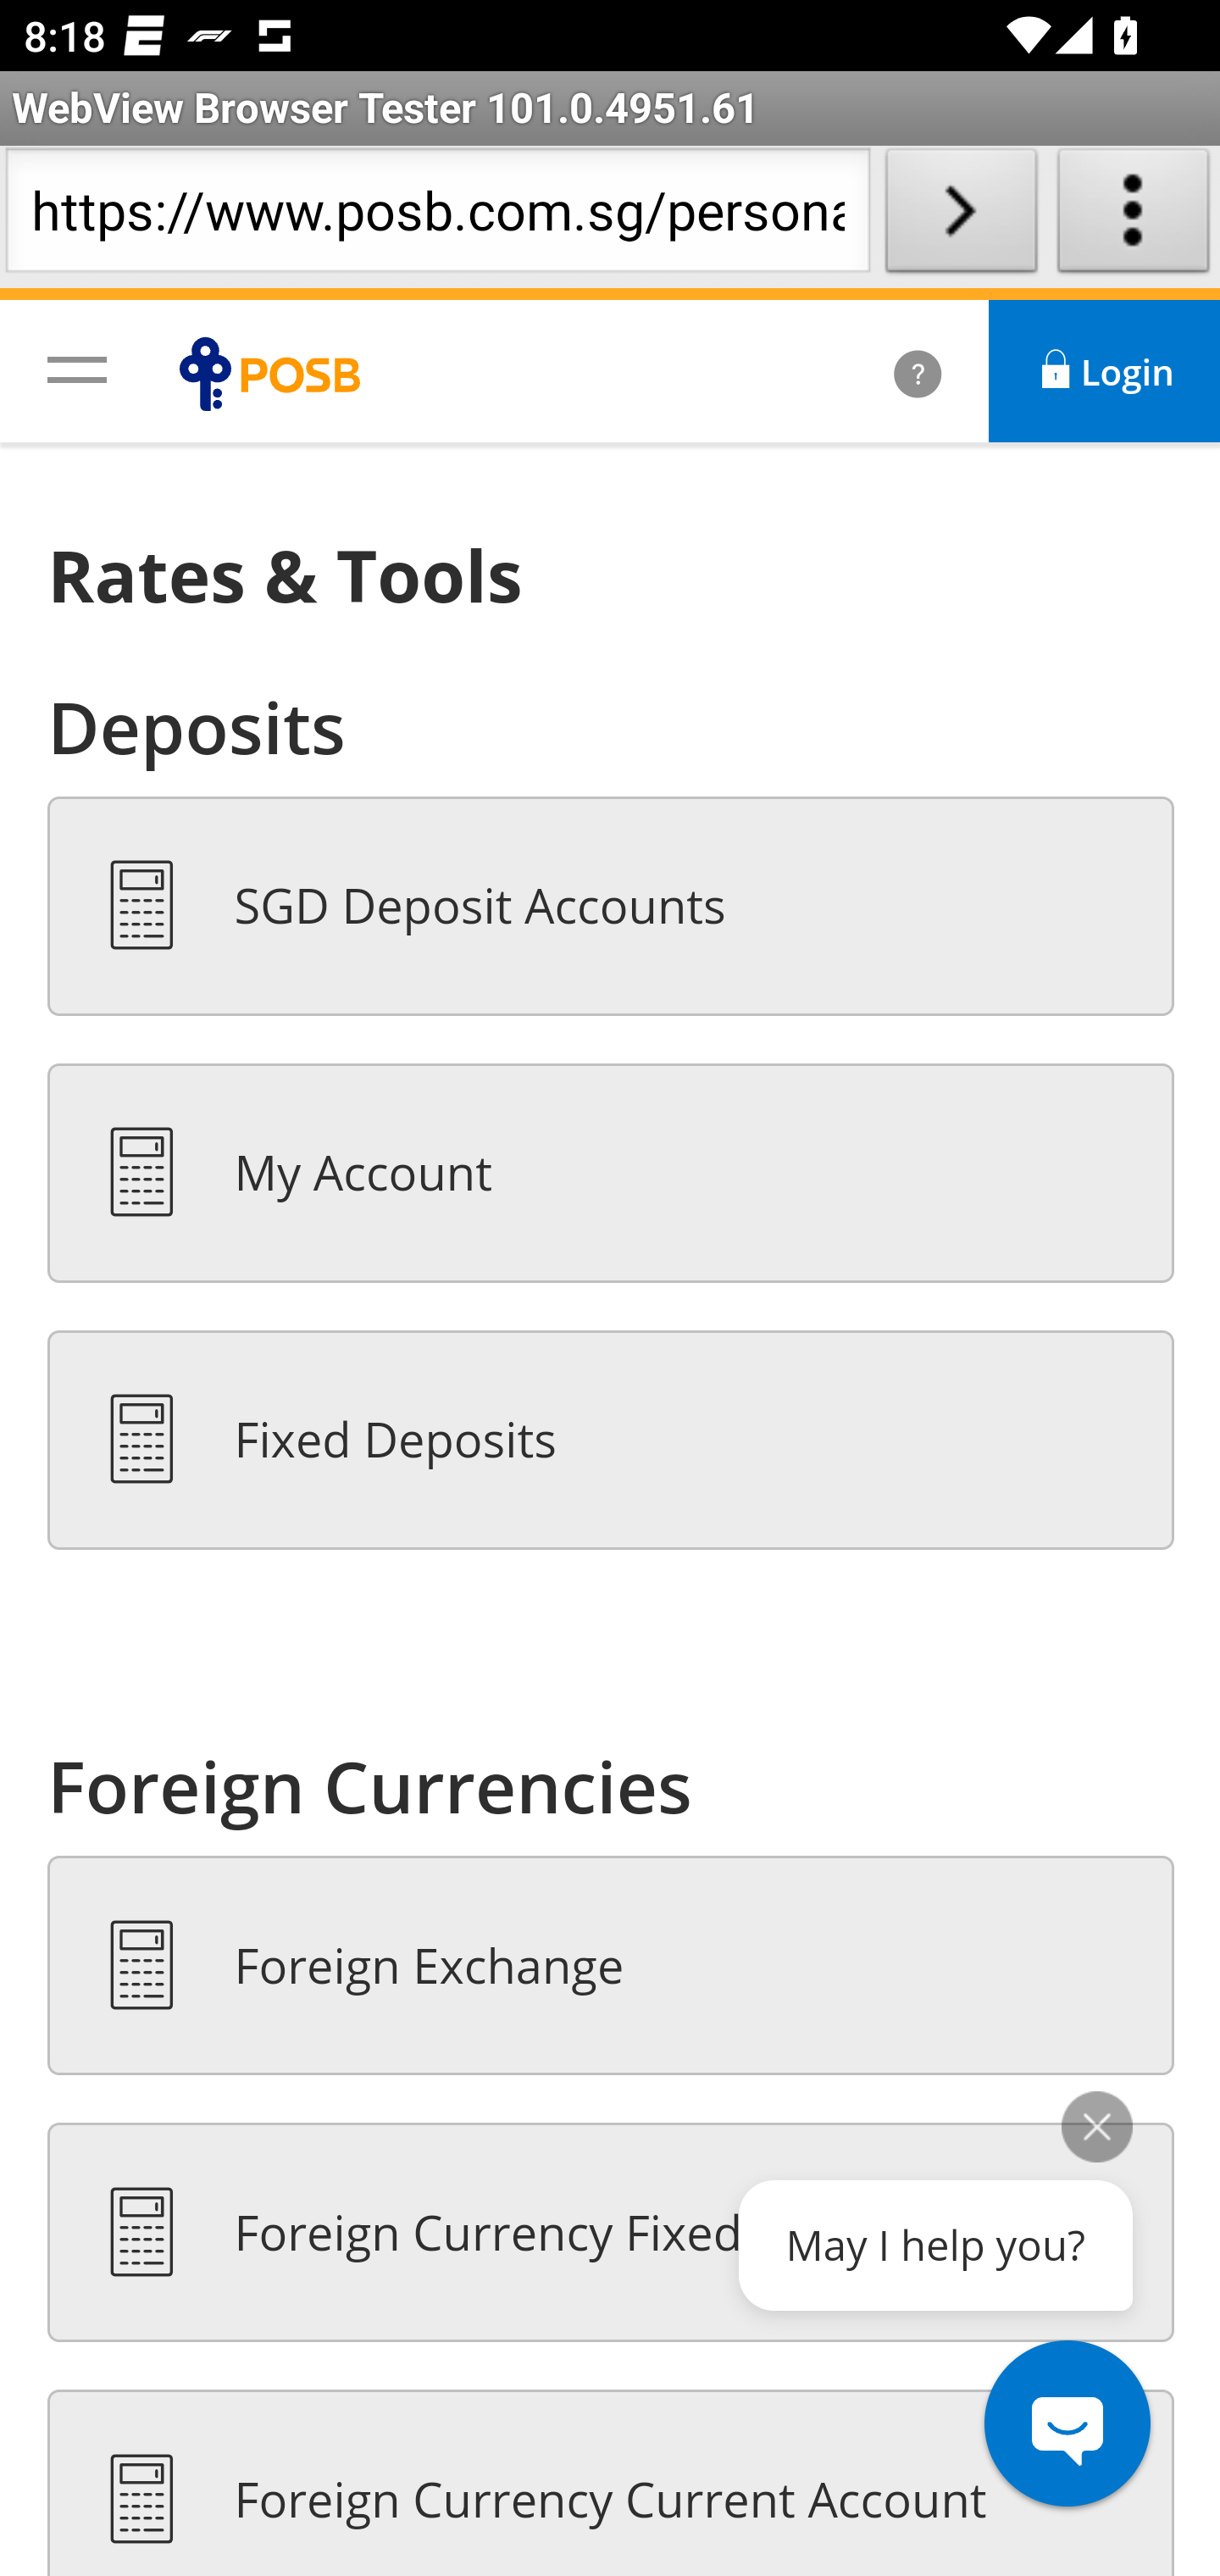  What do you see at coordinates (961, 217) in the screenshot?
I see `Load URL` at bounding box center [961, 217].